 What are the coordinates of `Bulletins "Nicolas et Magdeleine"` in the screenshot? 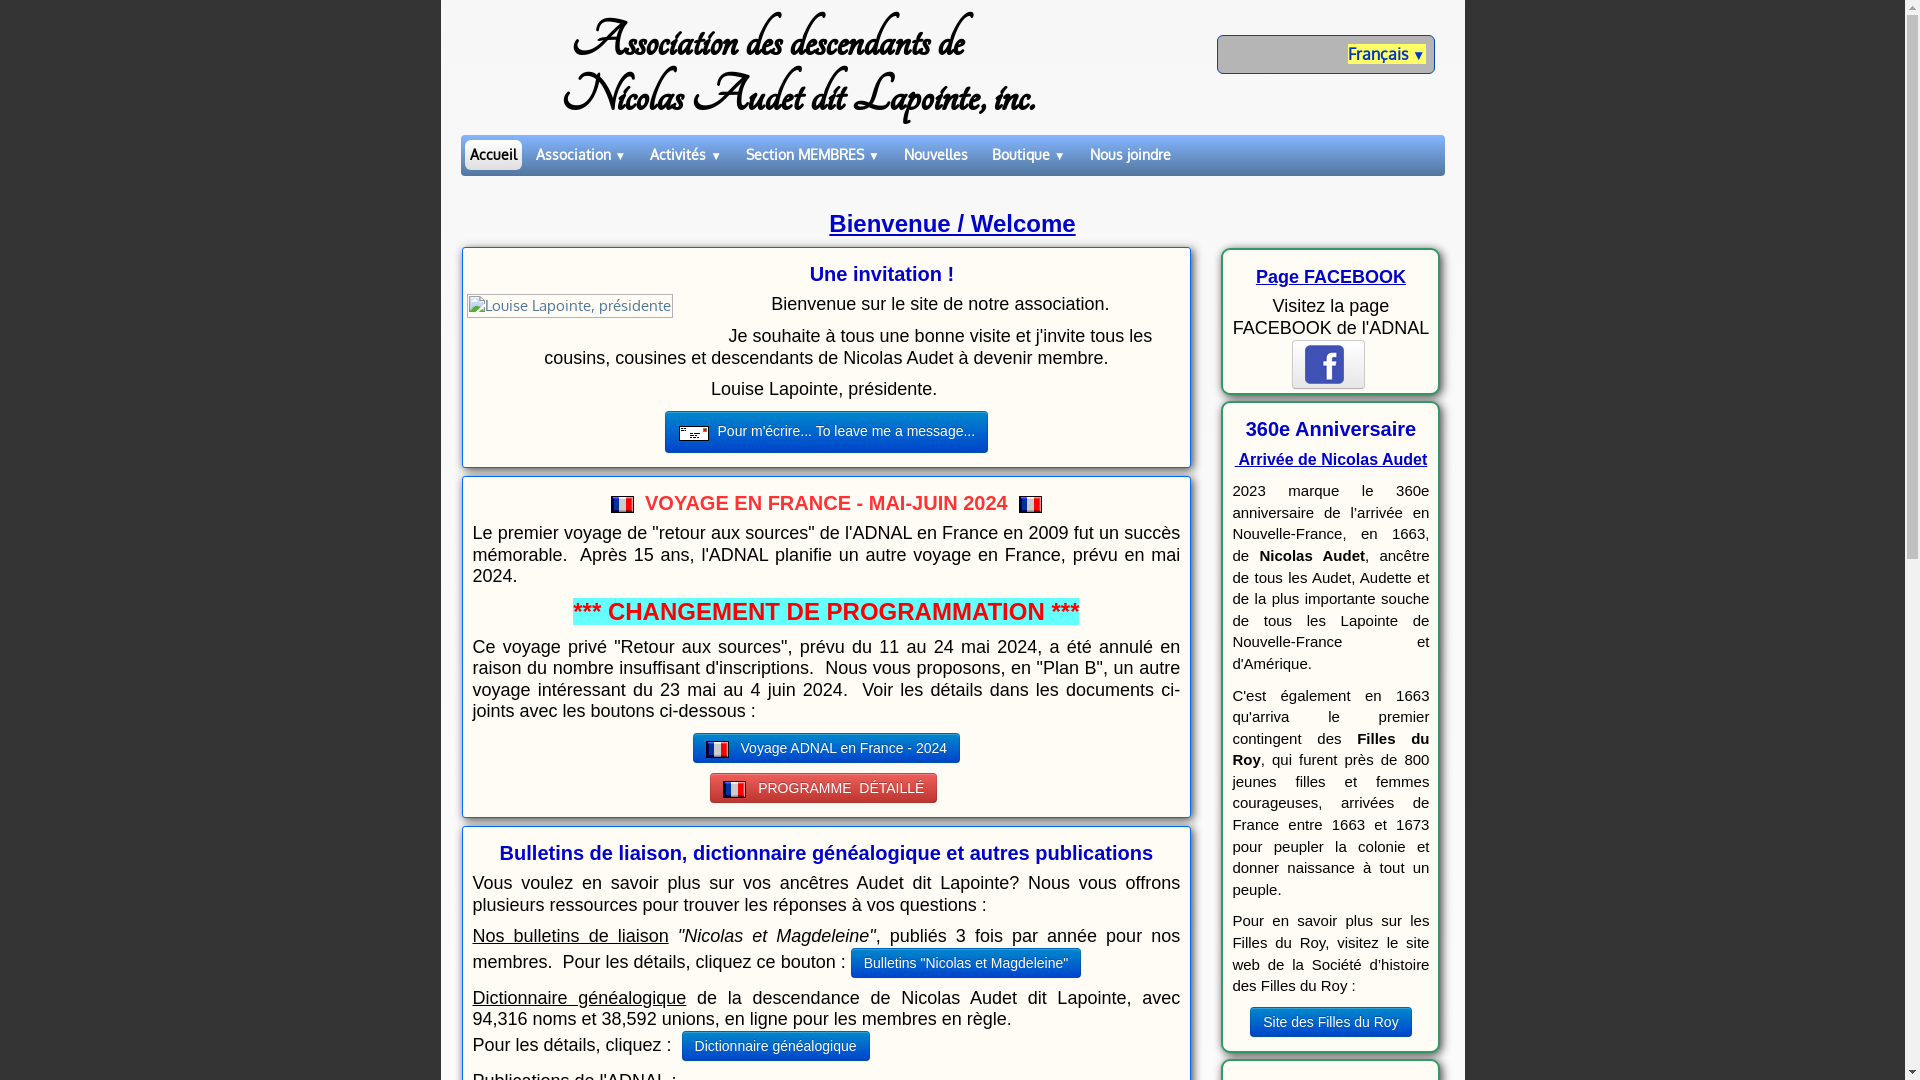 It's located at (966, 963).